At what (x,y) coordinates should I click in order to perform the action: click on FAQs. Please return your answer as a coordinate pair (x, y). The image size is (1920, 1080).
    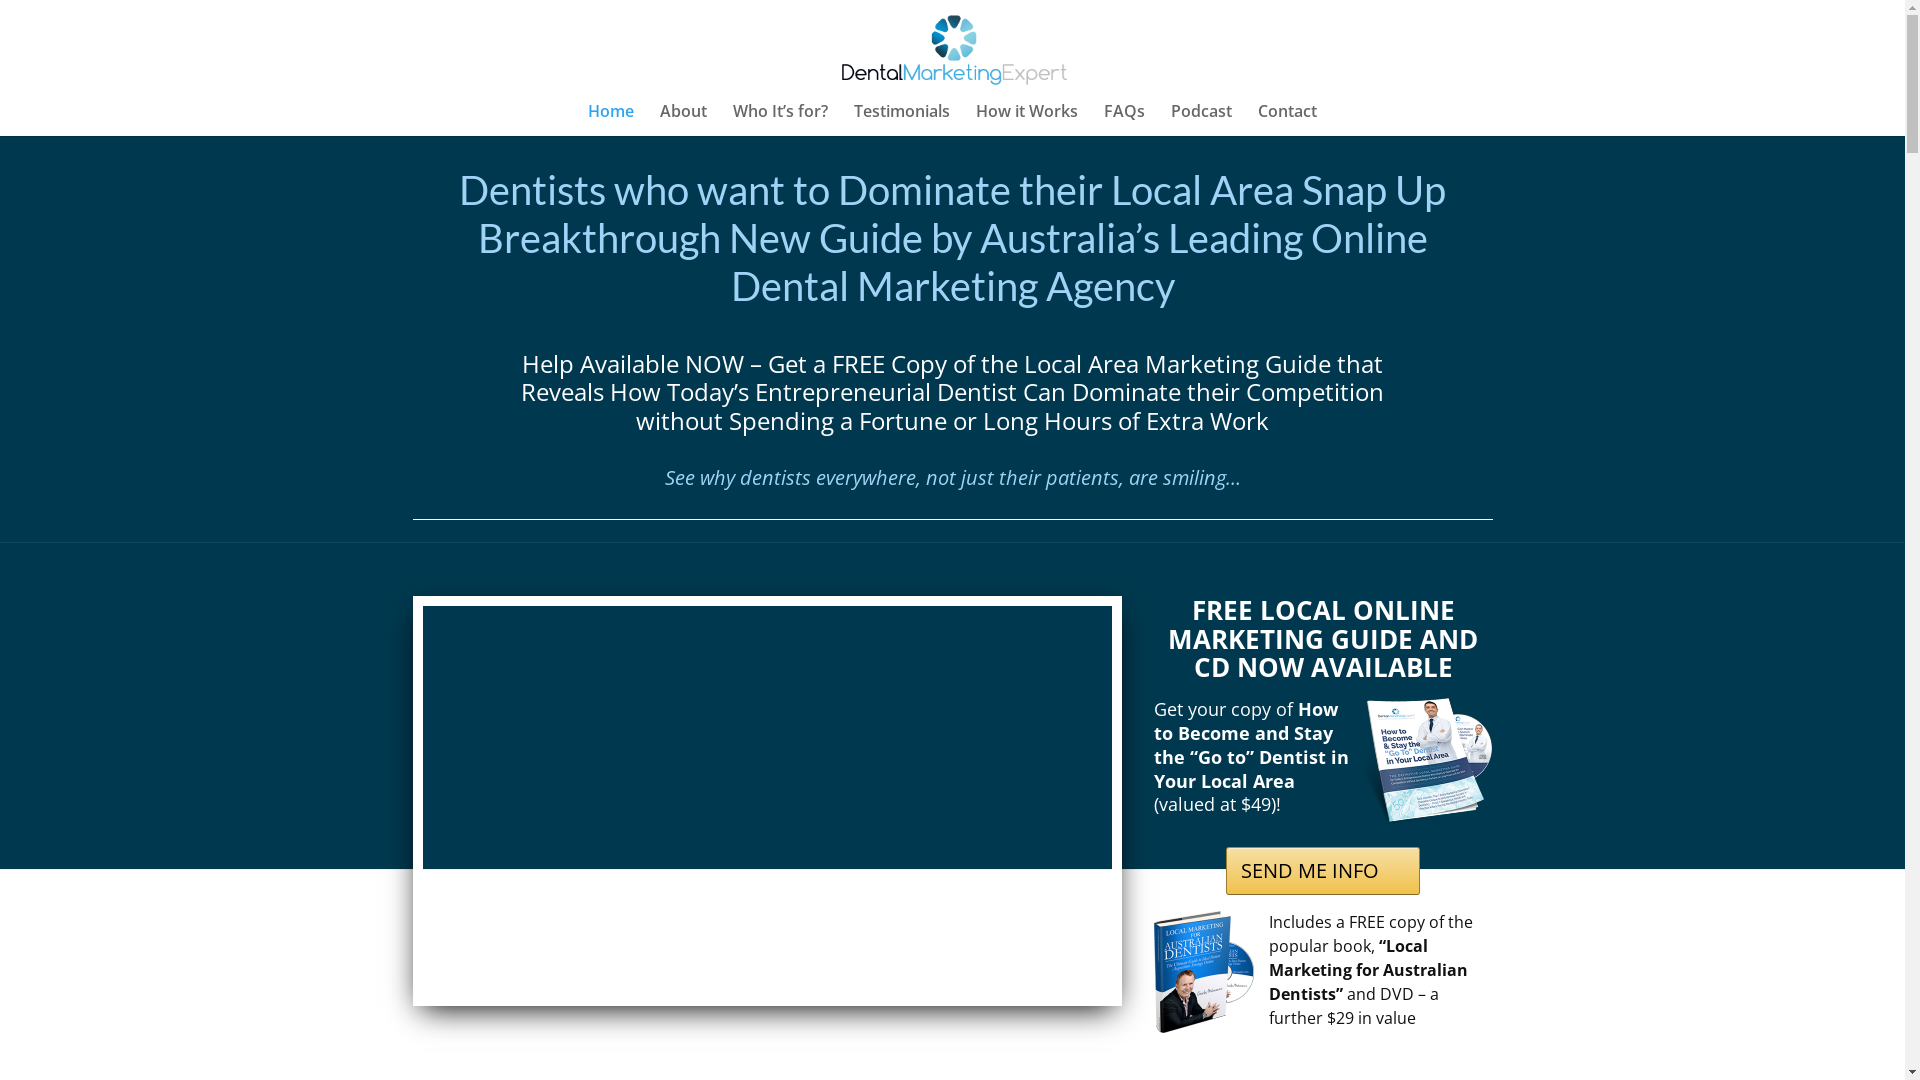
    Looking at the image, I should click on (1124, 120).